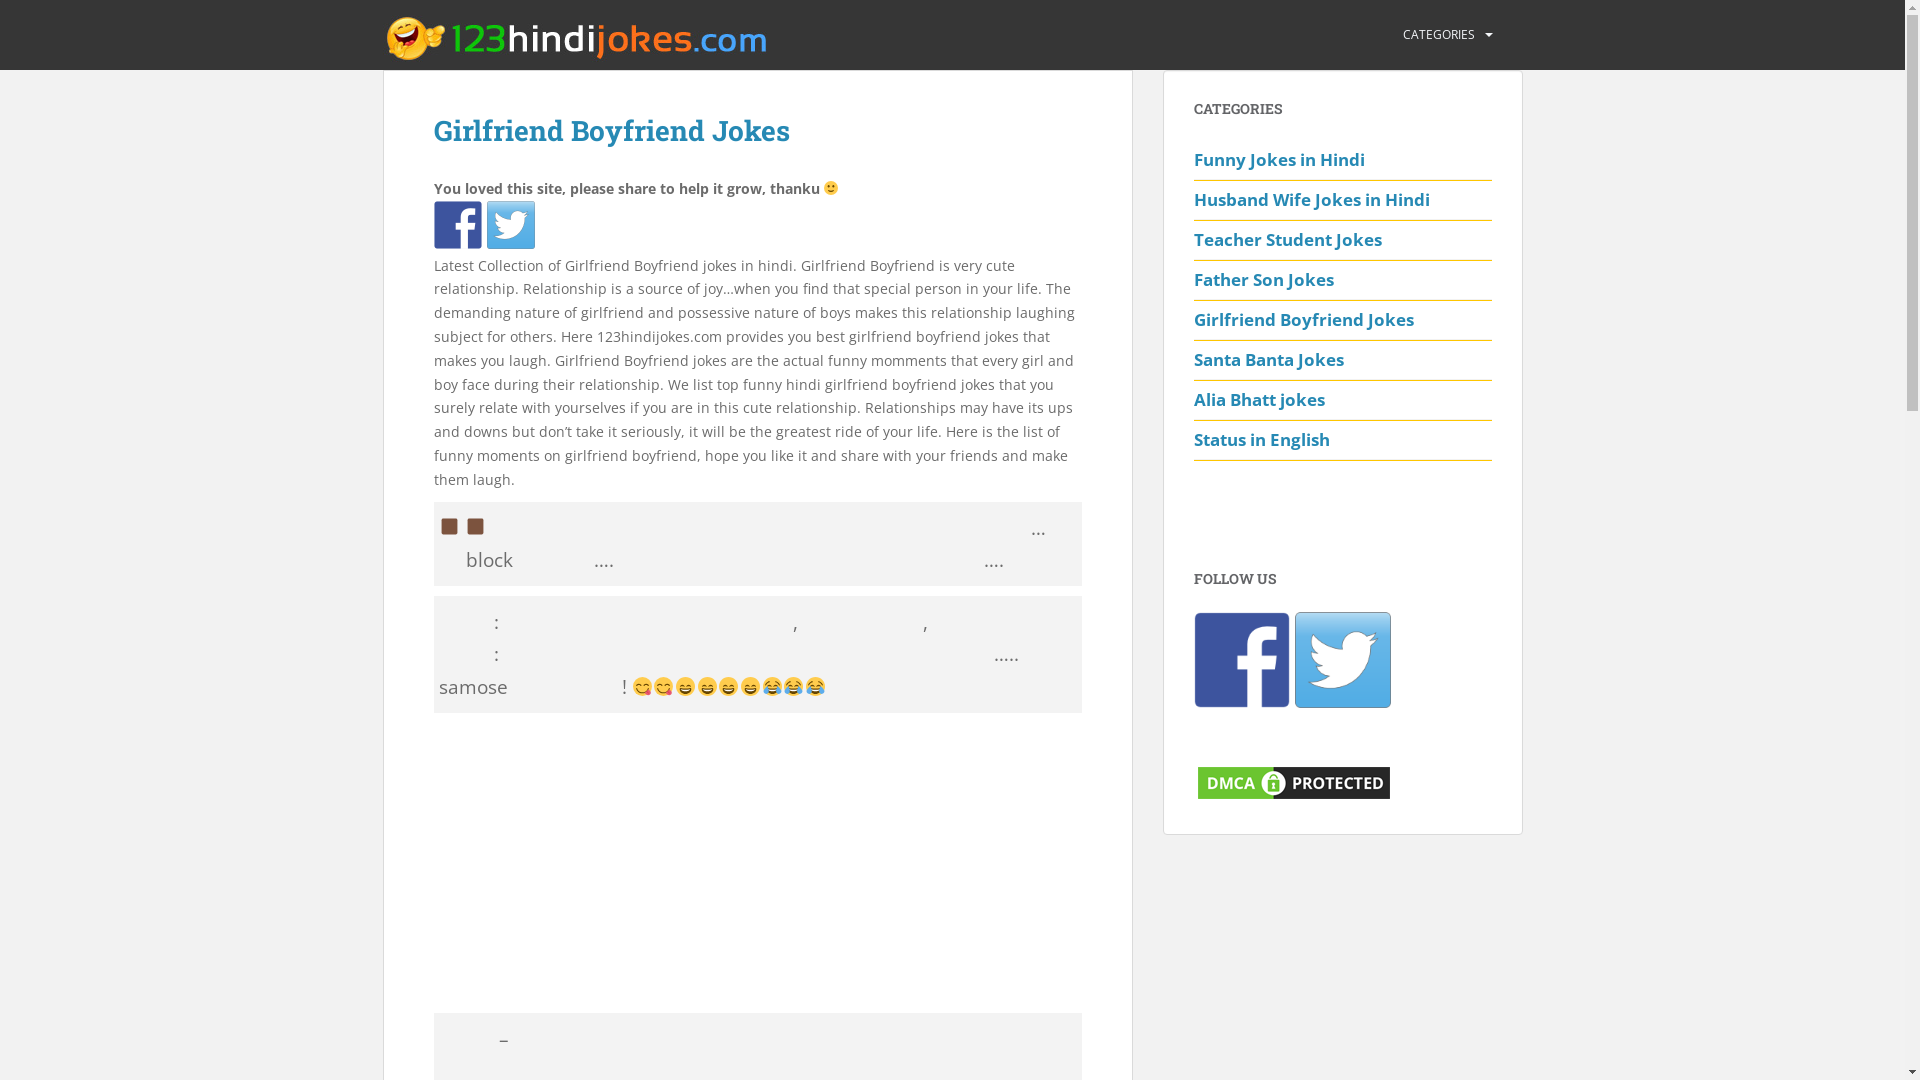 The width and height of the screenshot is (1920, 1080). I want to click on Alia Bhatt jokes, so click(1343, 400).